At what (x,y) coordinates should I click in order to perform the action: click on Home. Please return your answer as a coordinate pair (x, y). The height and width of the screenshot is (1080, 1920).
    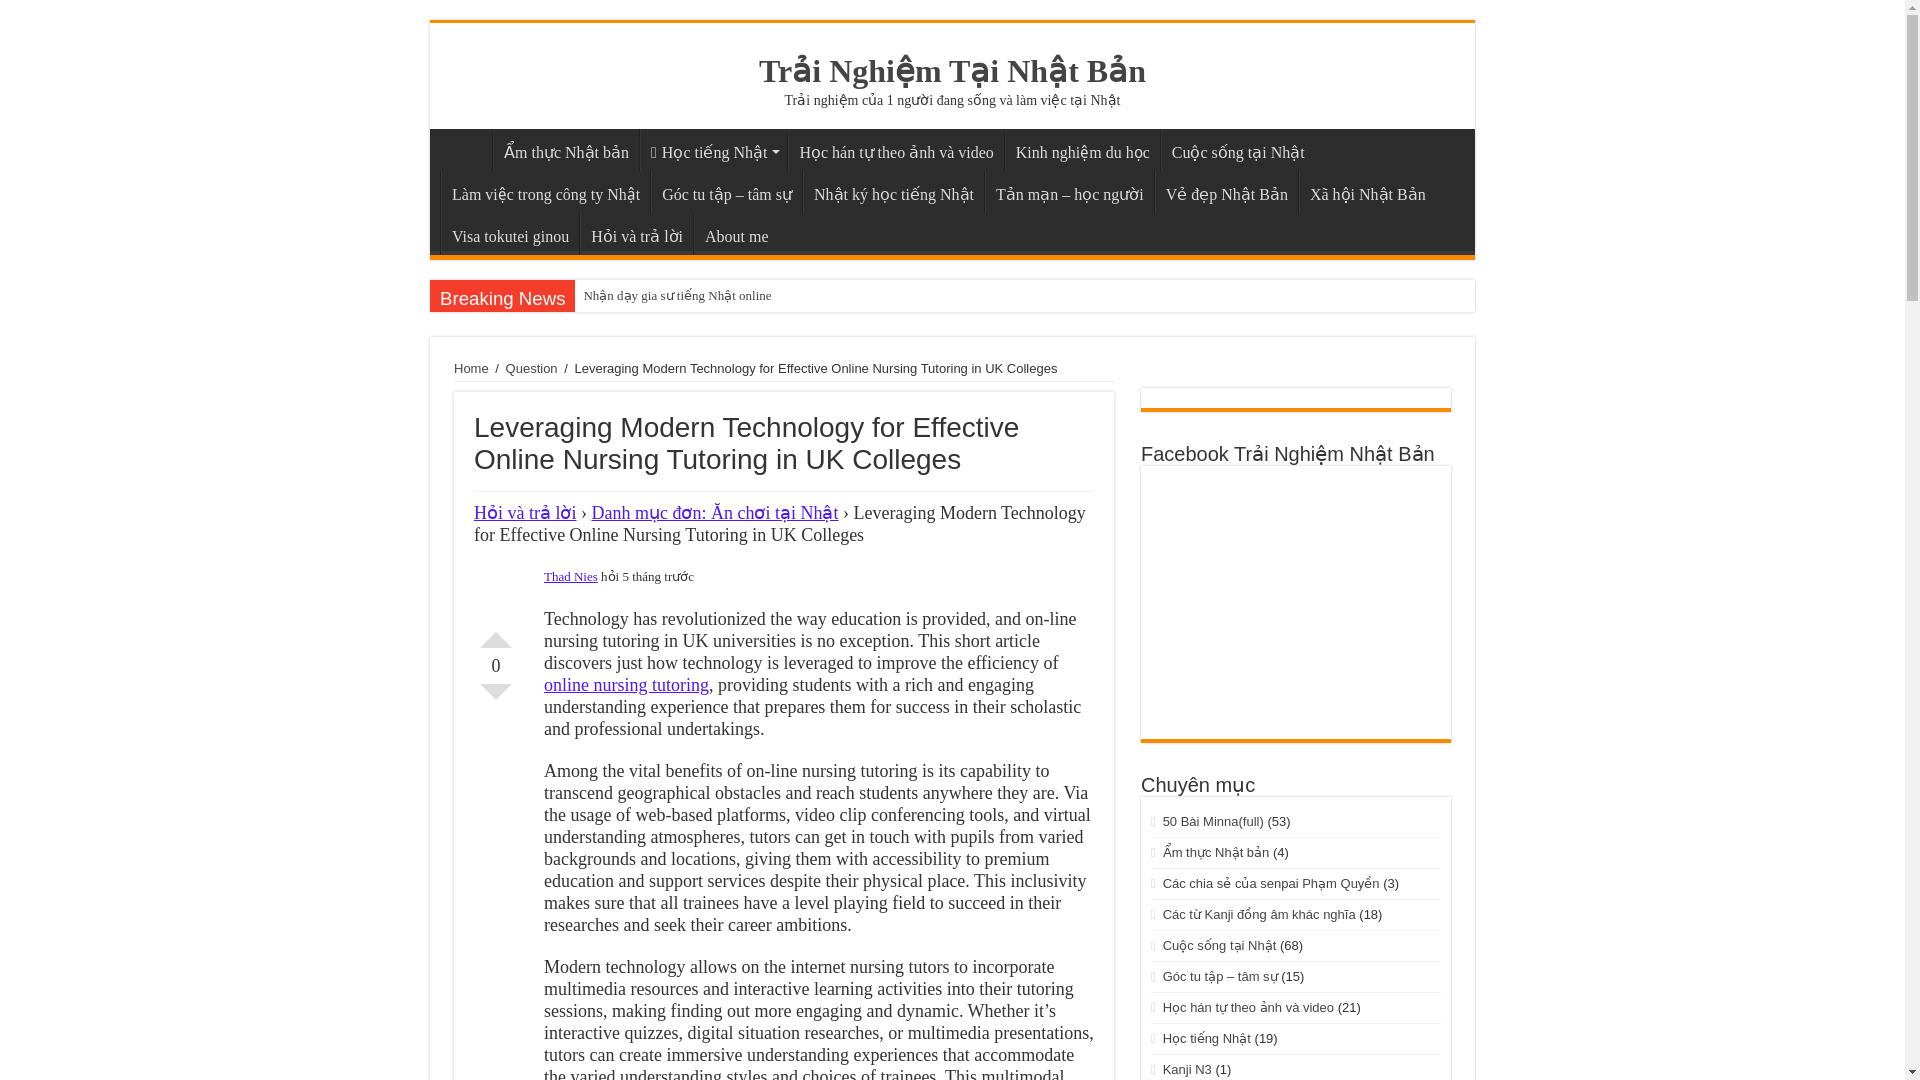
    Looking at the image, I should click on (471, 368).